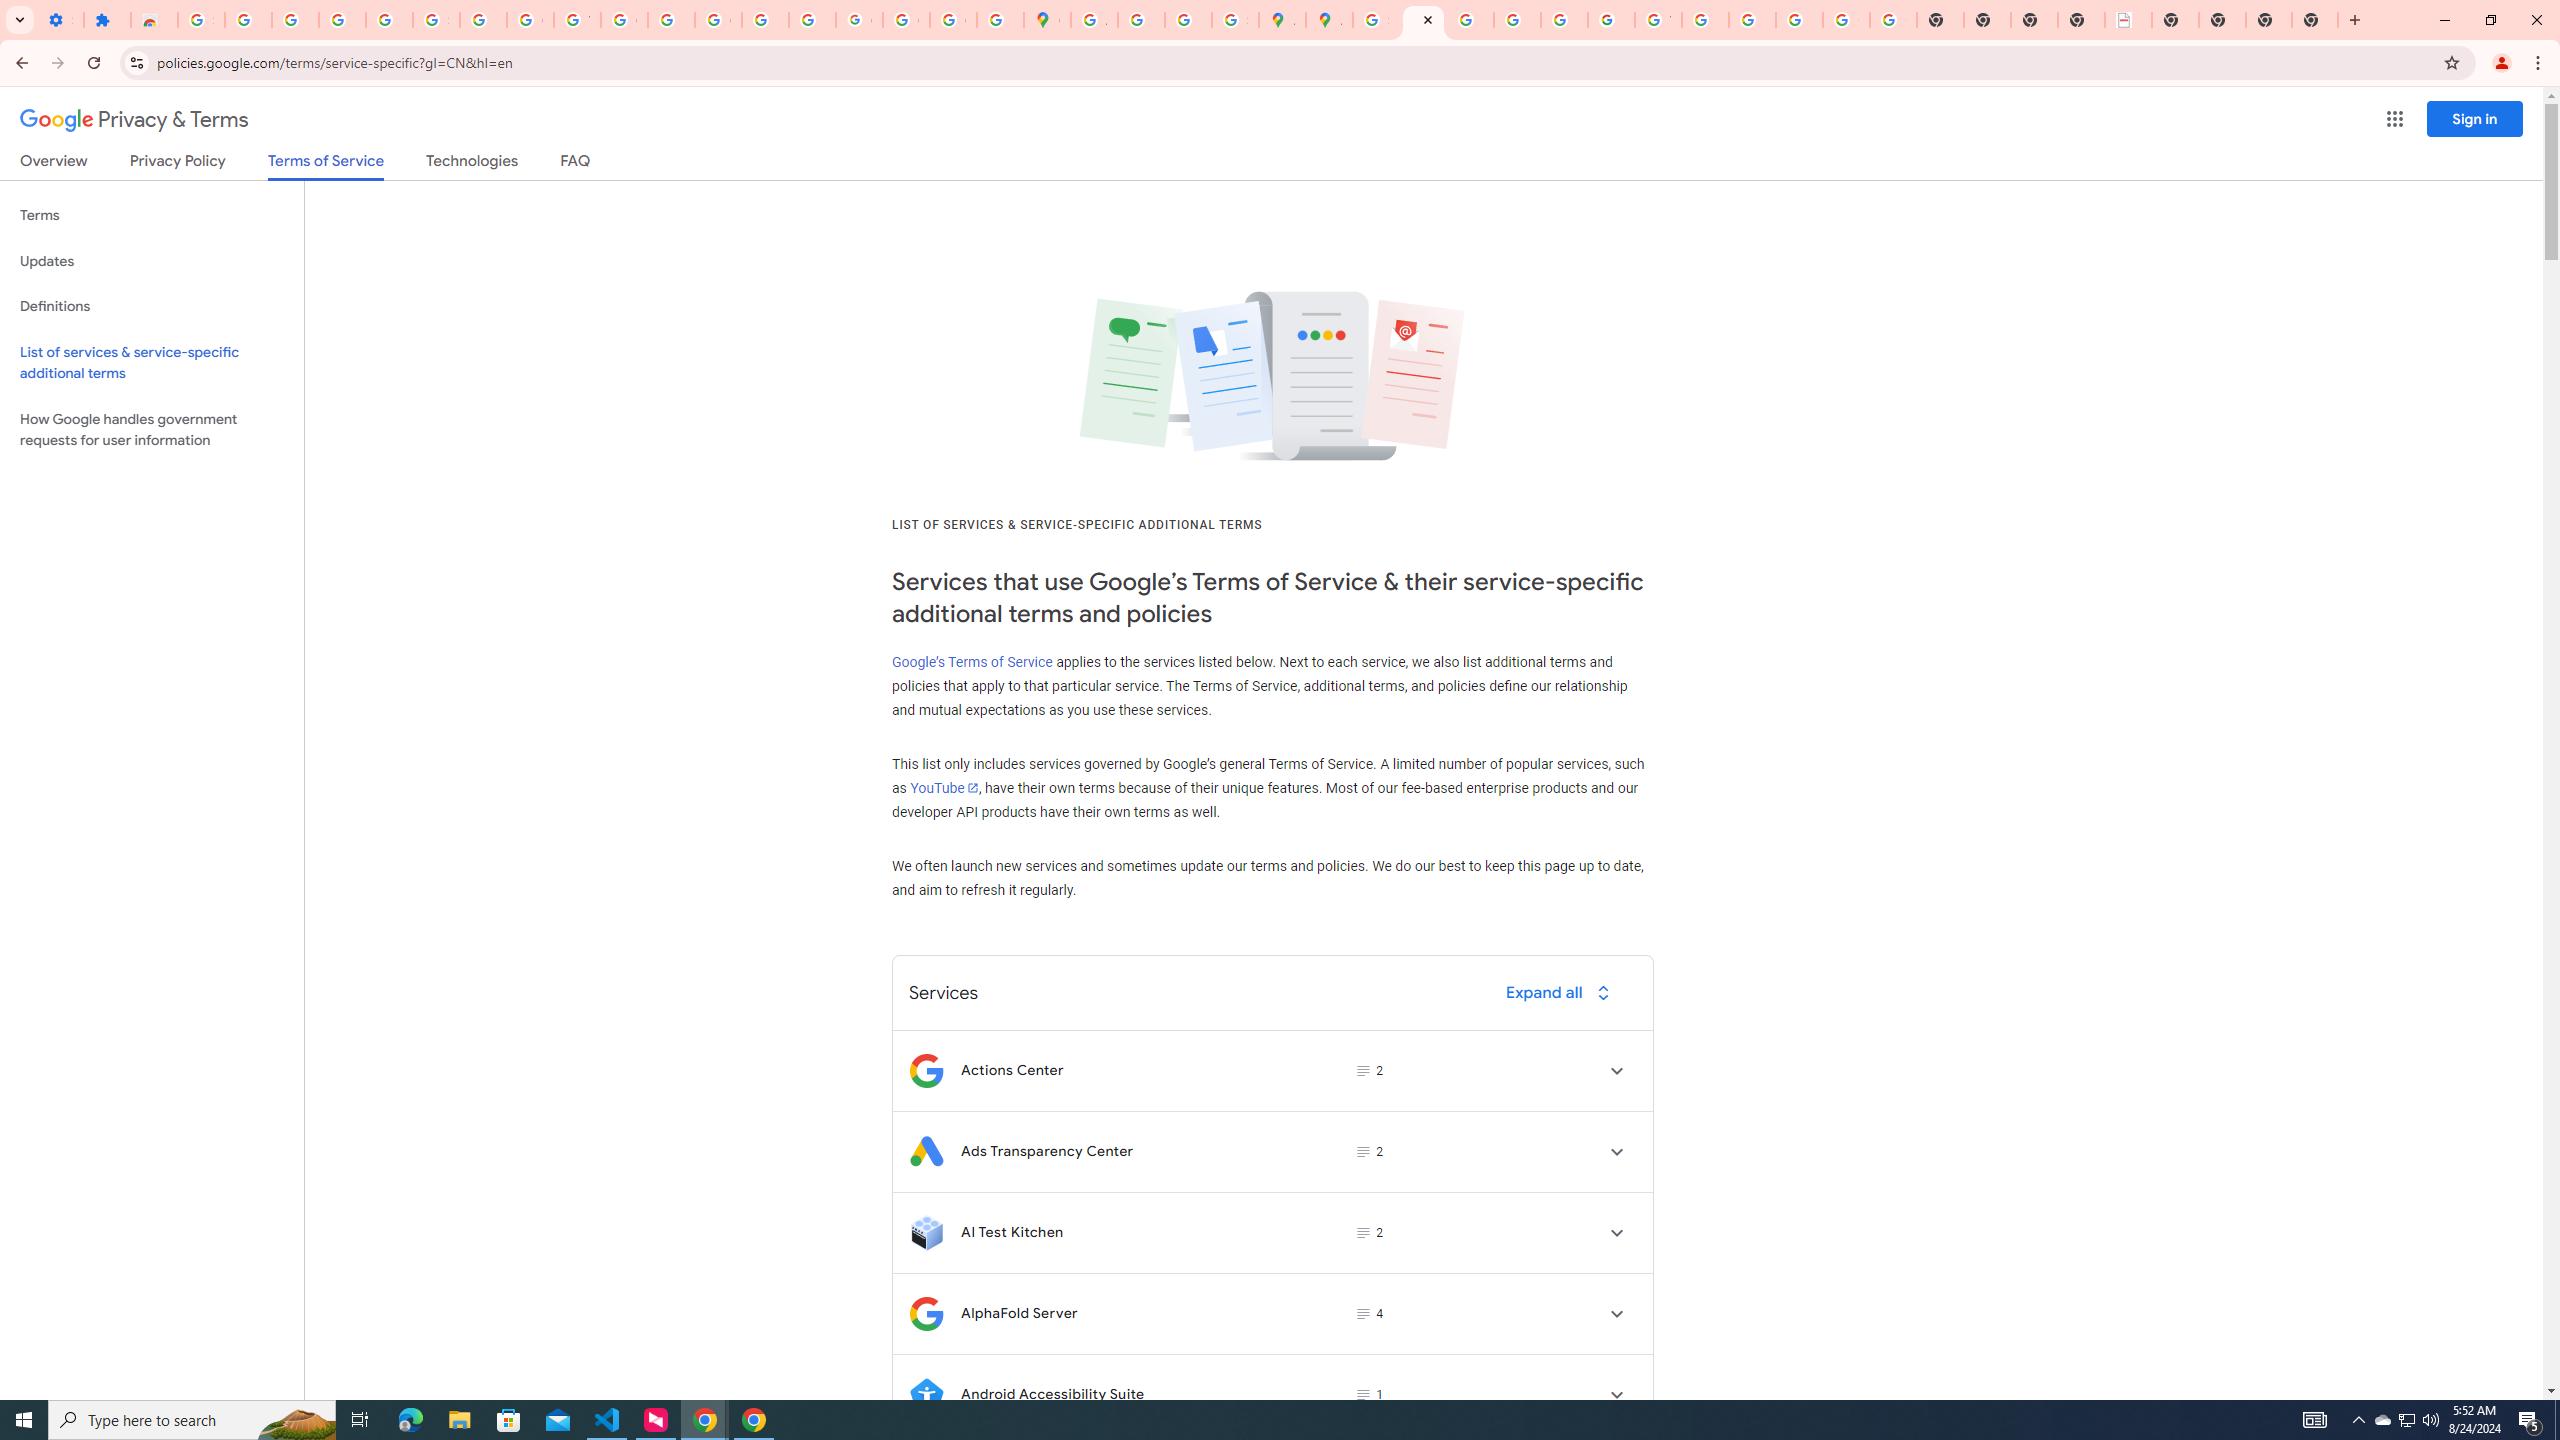  Describe the element at coordinates (2128, 20) in the screenshot. I see `LAAD Defence & Security 2025 | BAE Systems` at that location.